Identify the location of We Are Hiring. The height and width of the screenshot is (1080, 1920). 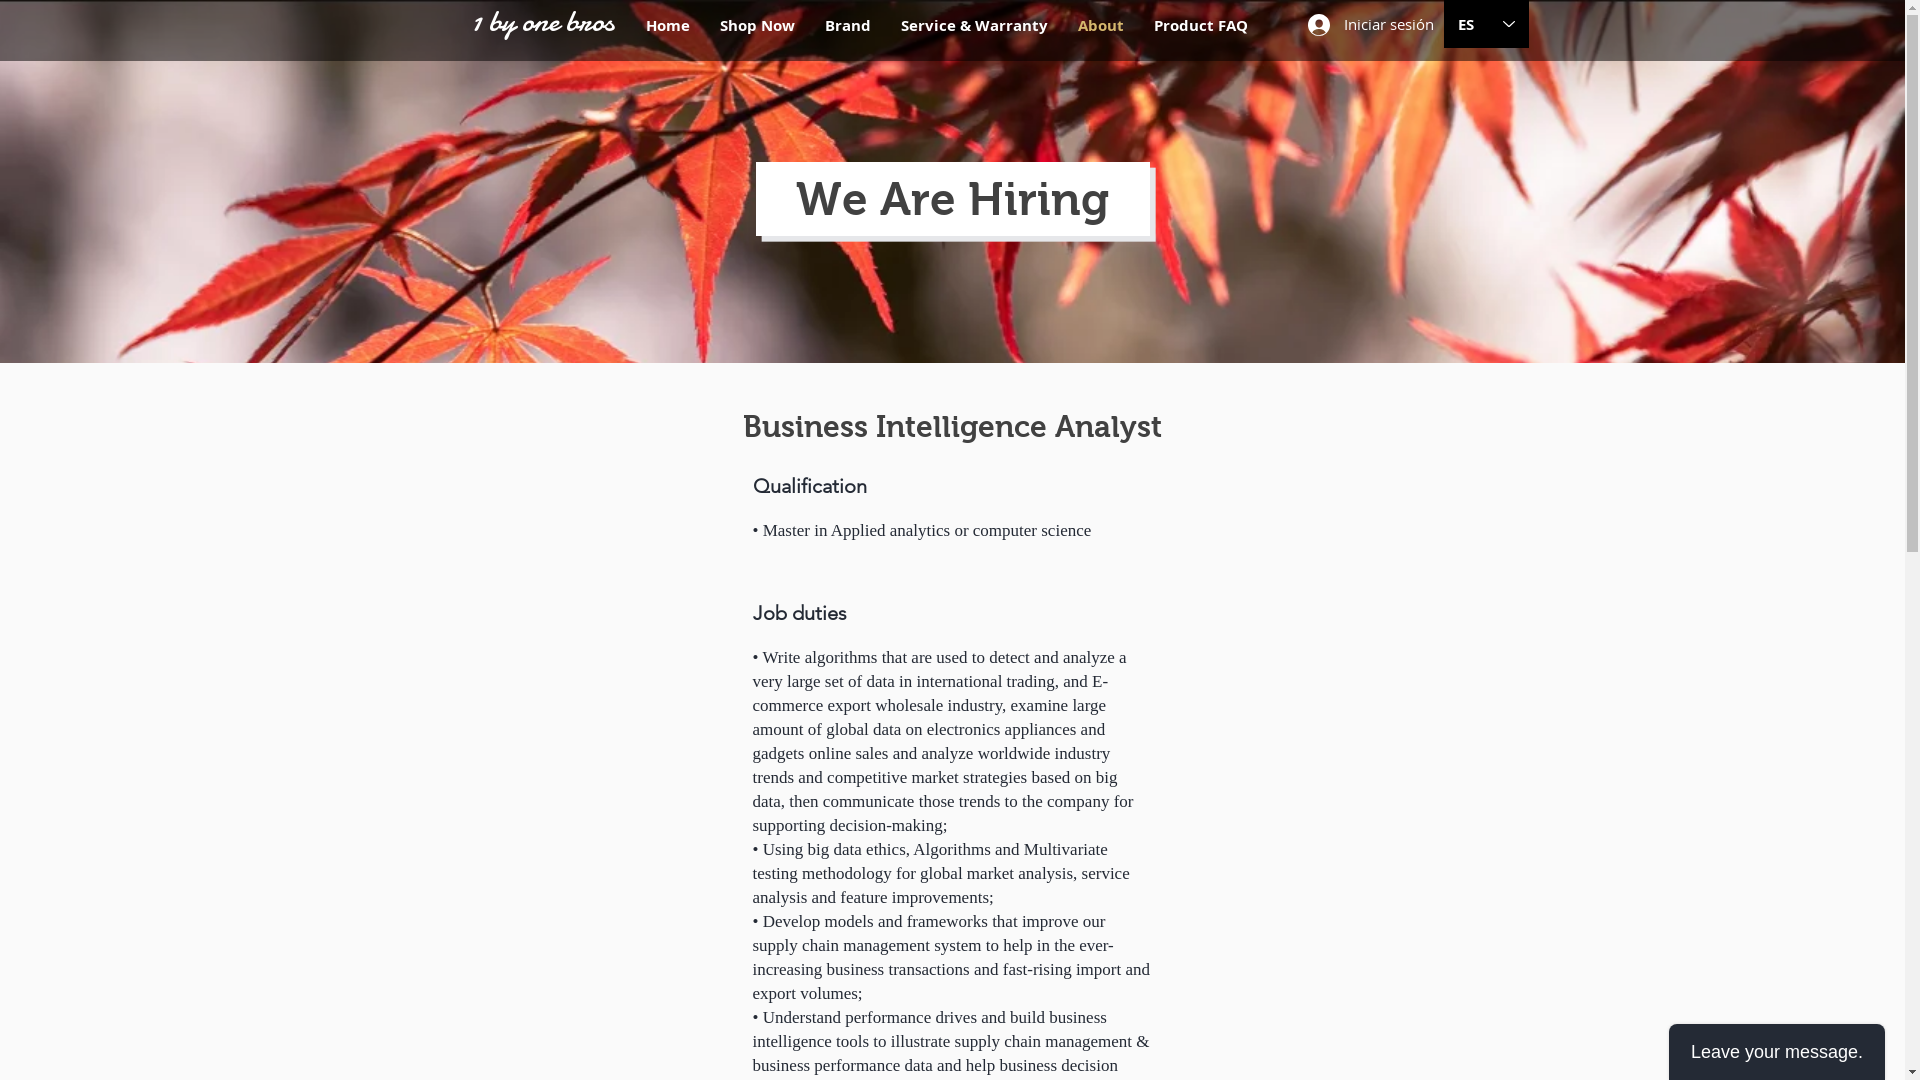
(952, 200).